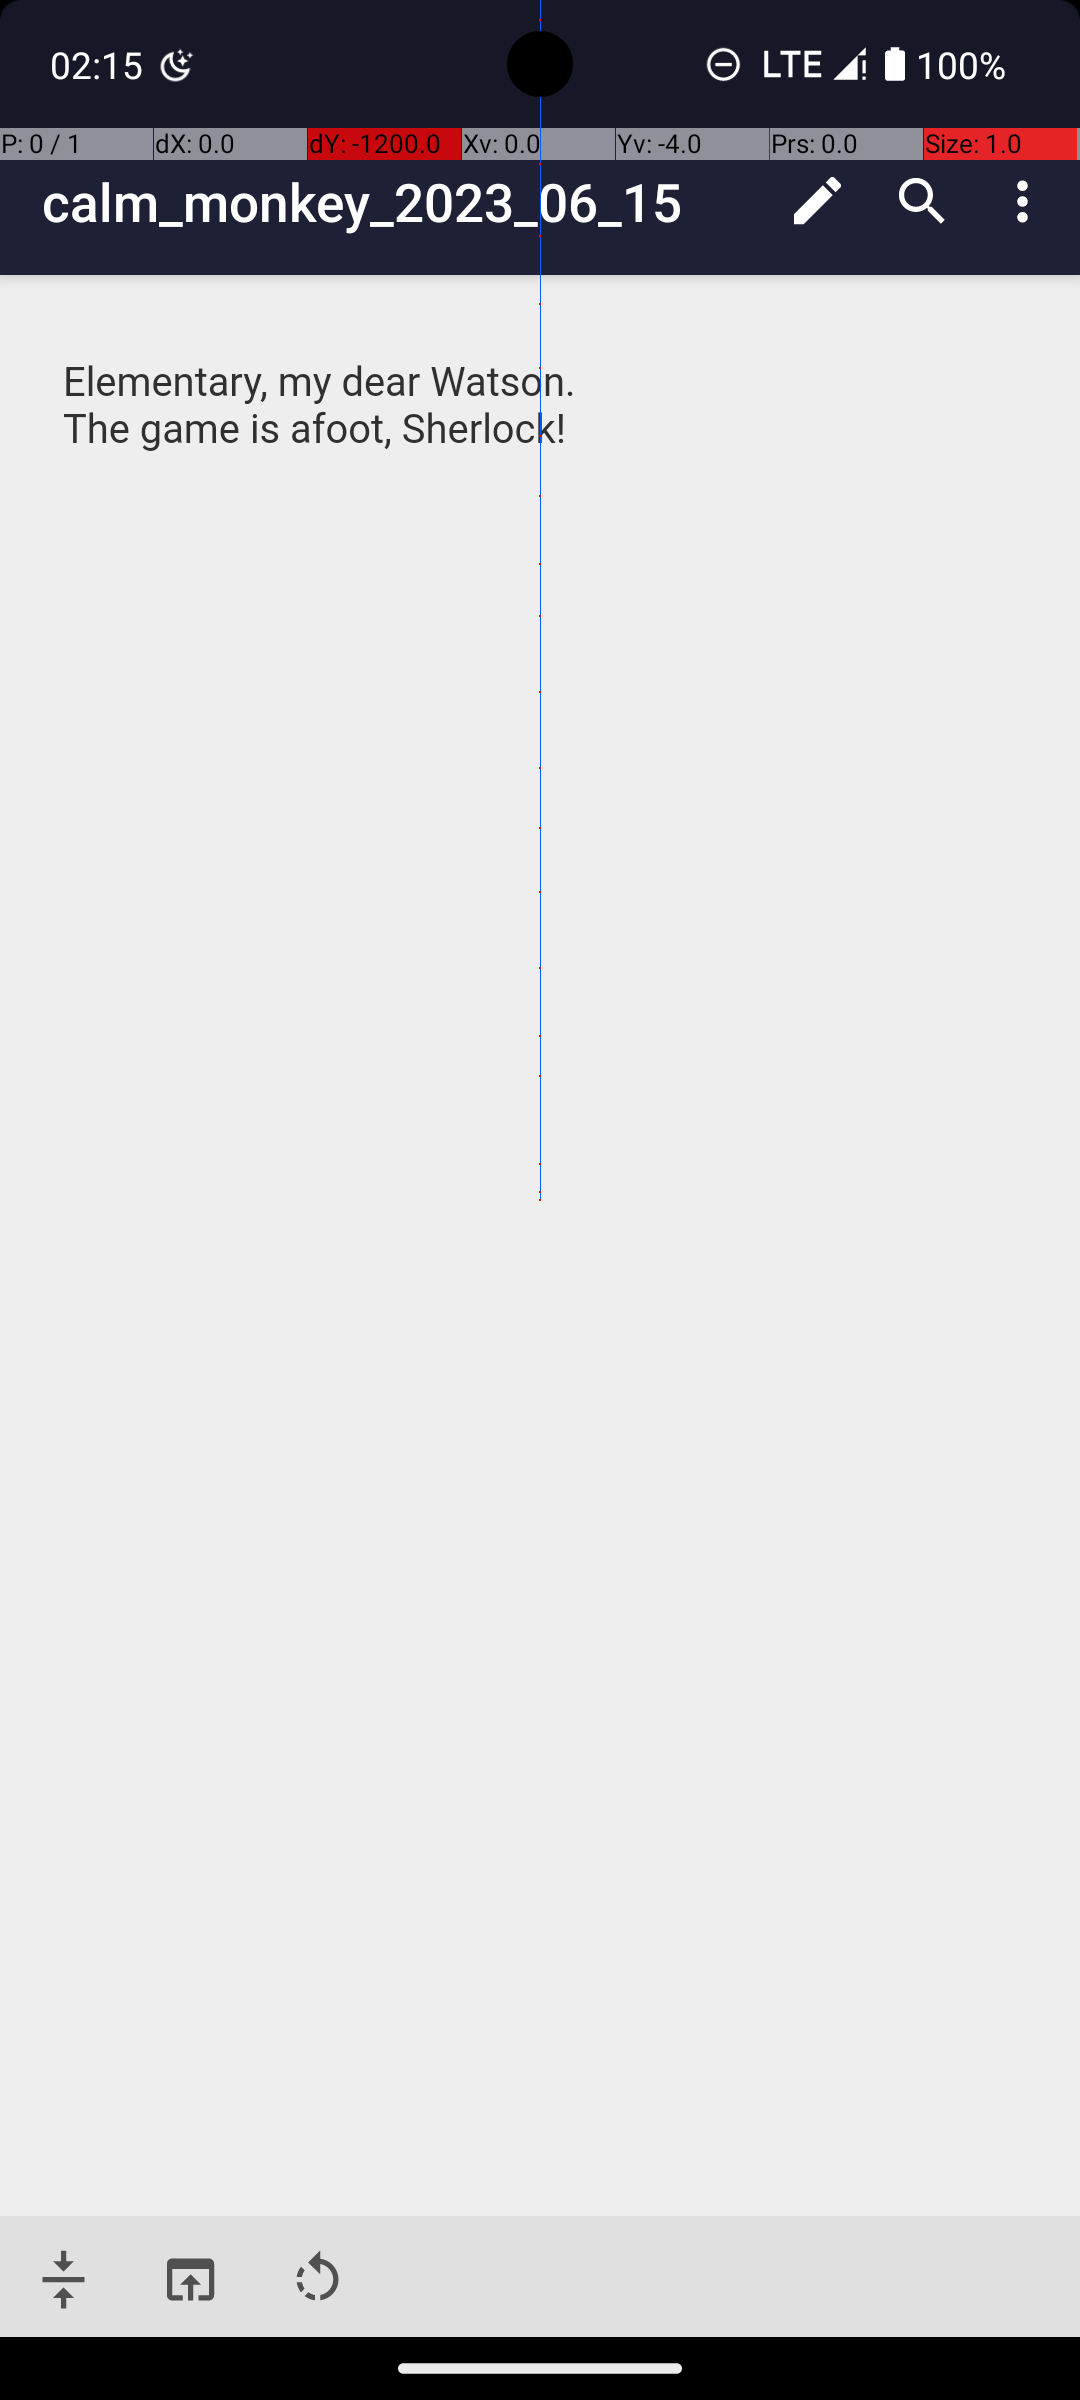 This screenshot has width=1080, height=2400. Describe the element at coordinates (404, 202) in the screenshot. I see `calm_monkey_2023_06_15` at that location.